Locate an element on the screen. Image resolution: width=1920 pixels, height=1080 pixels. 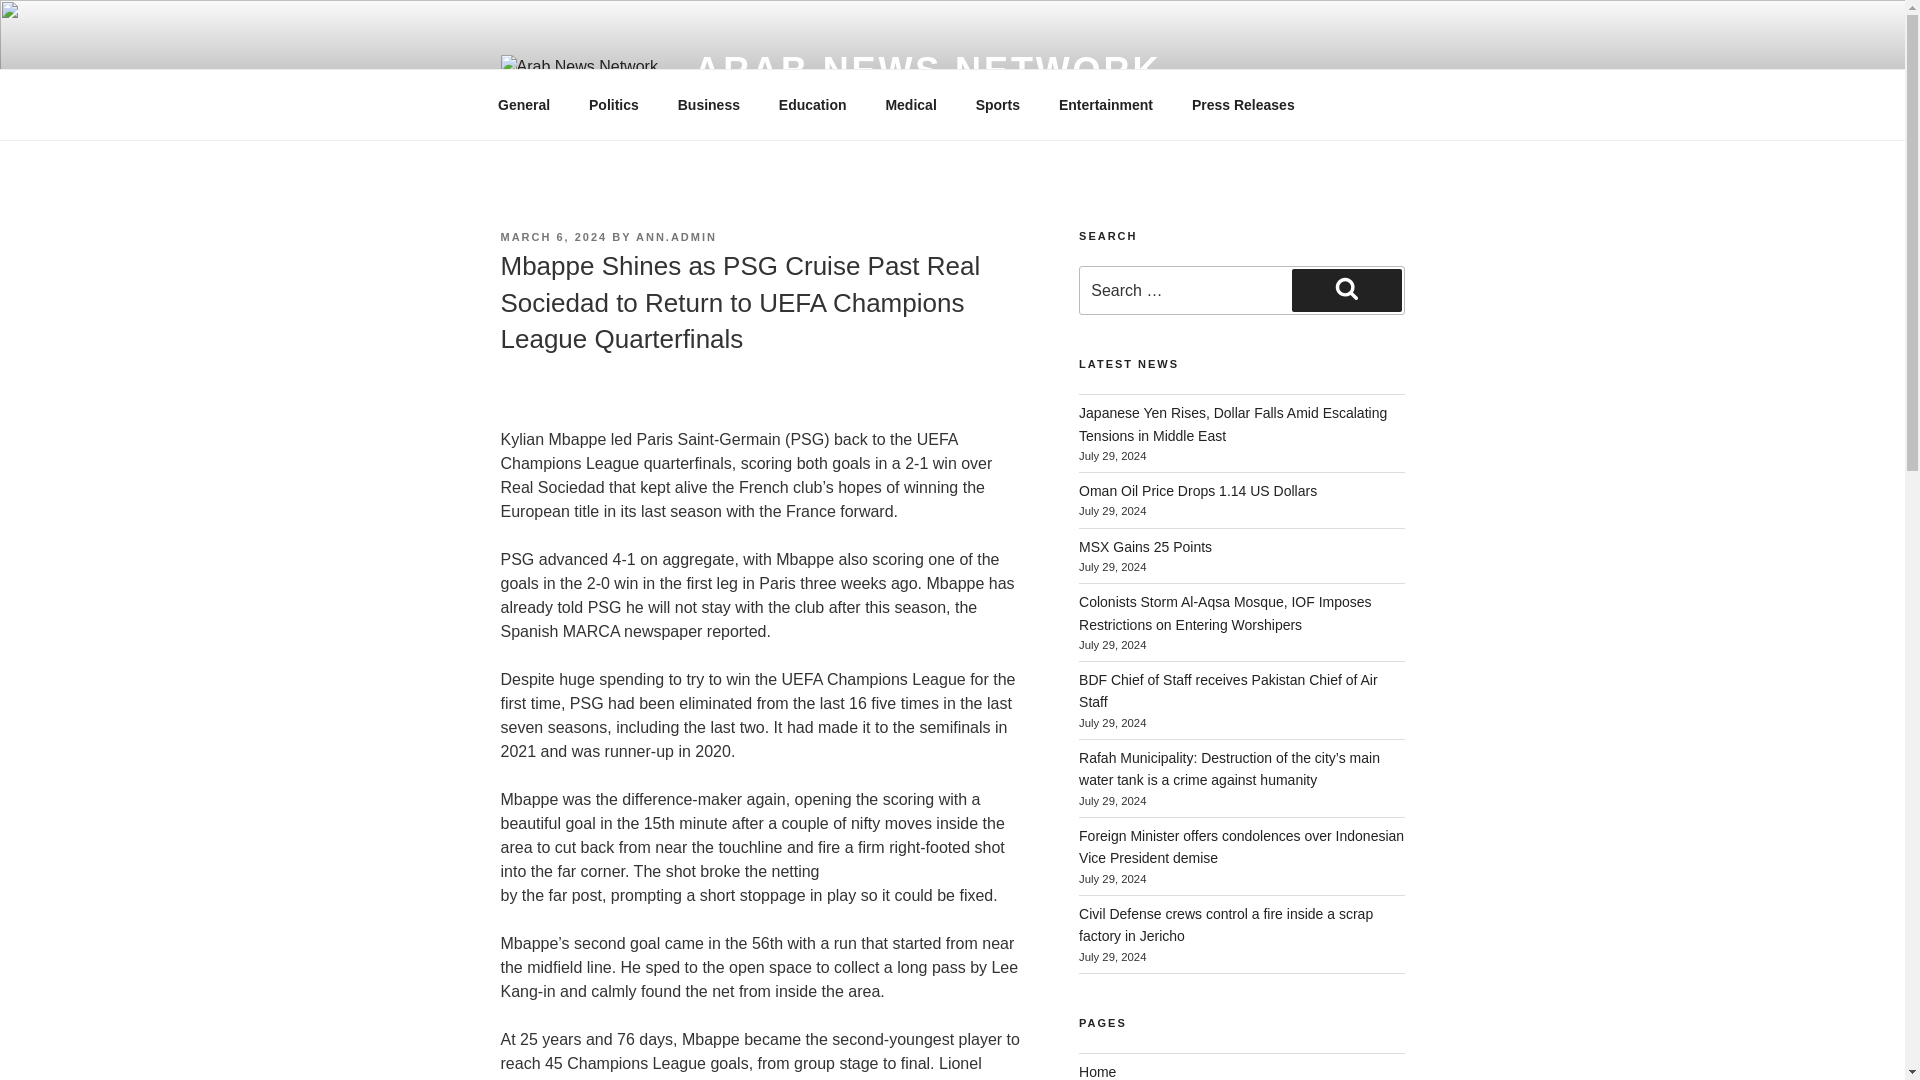
ANN.ADMIN is located at coordinates (676, 237).